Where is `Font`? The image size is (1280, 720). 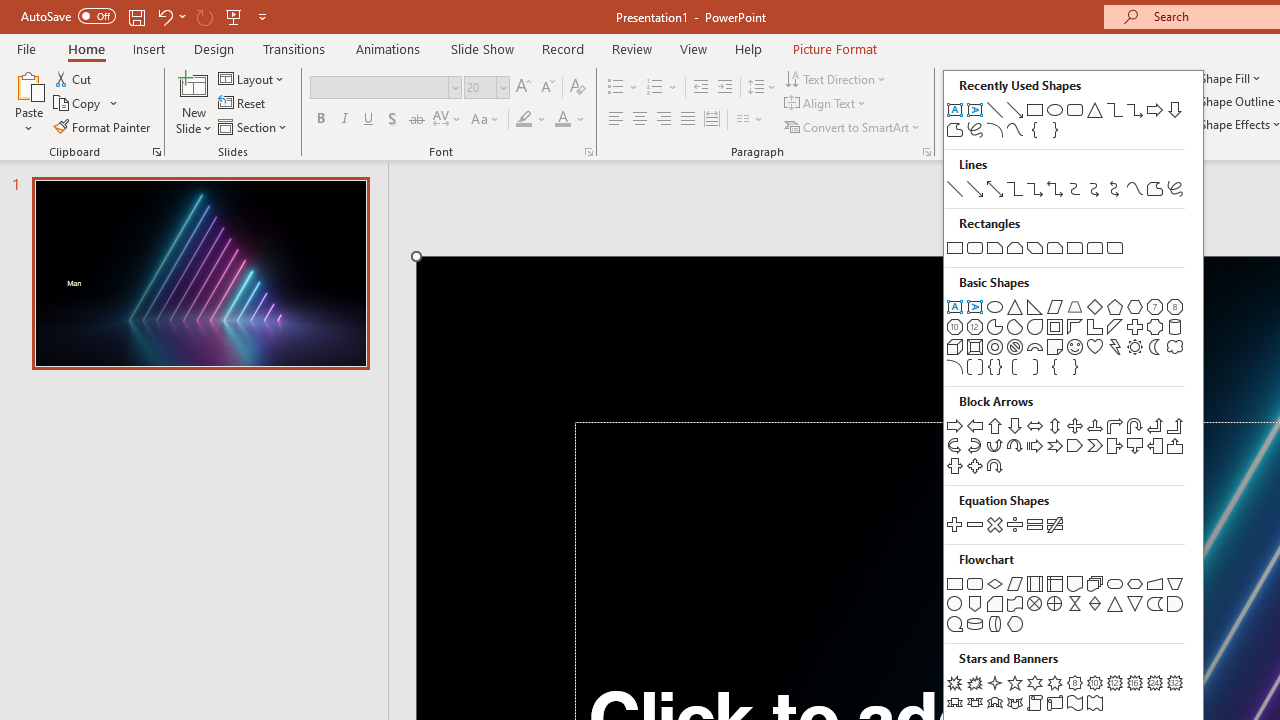 Font is located at coordinates (380, 87).